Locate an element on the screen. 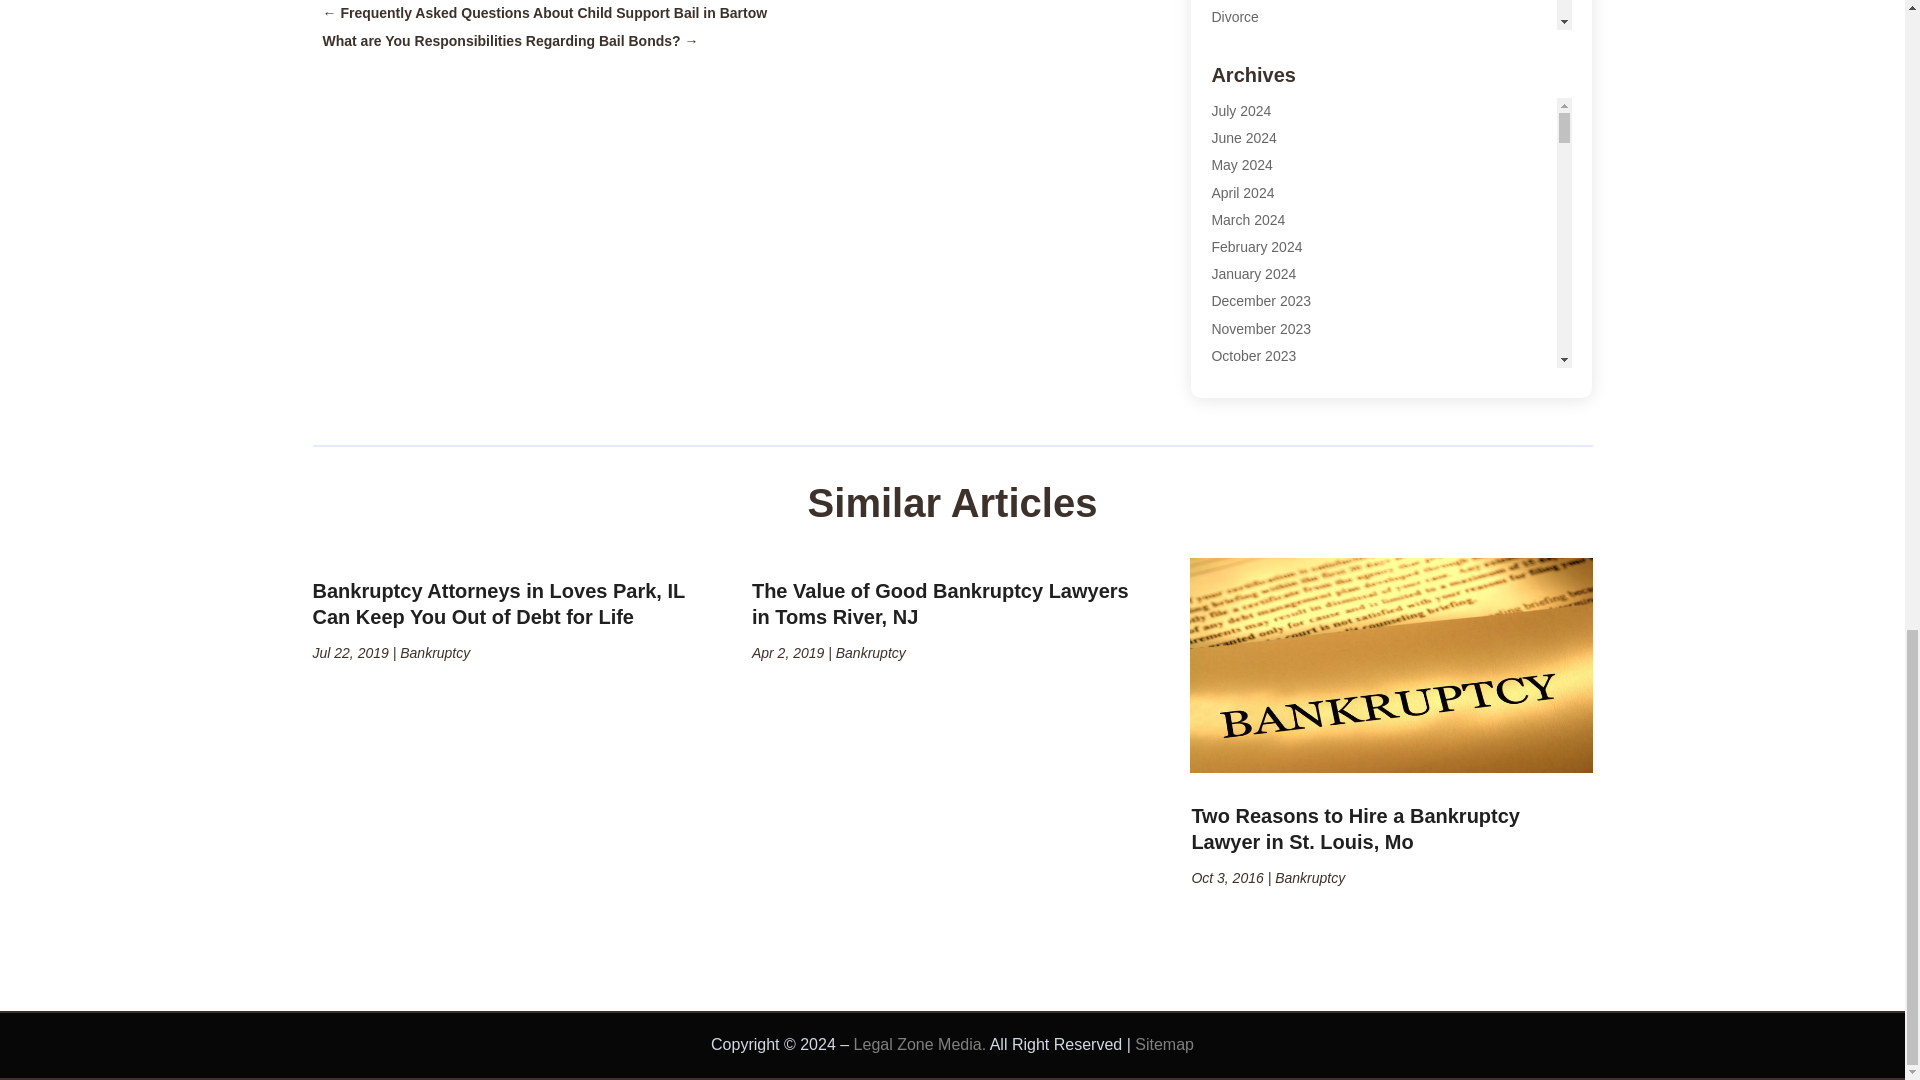  Family Law Attorney is located at coordinates (1274, 71).